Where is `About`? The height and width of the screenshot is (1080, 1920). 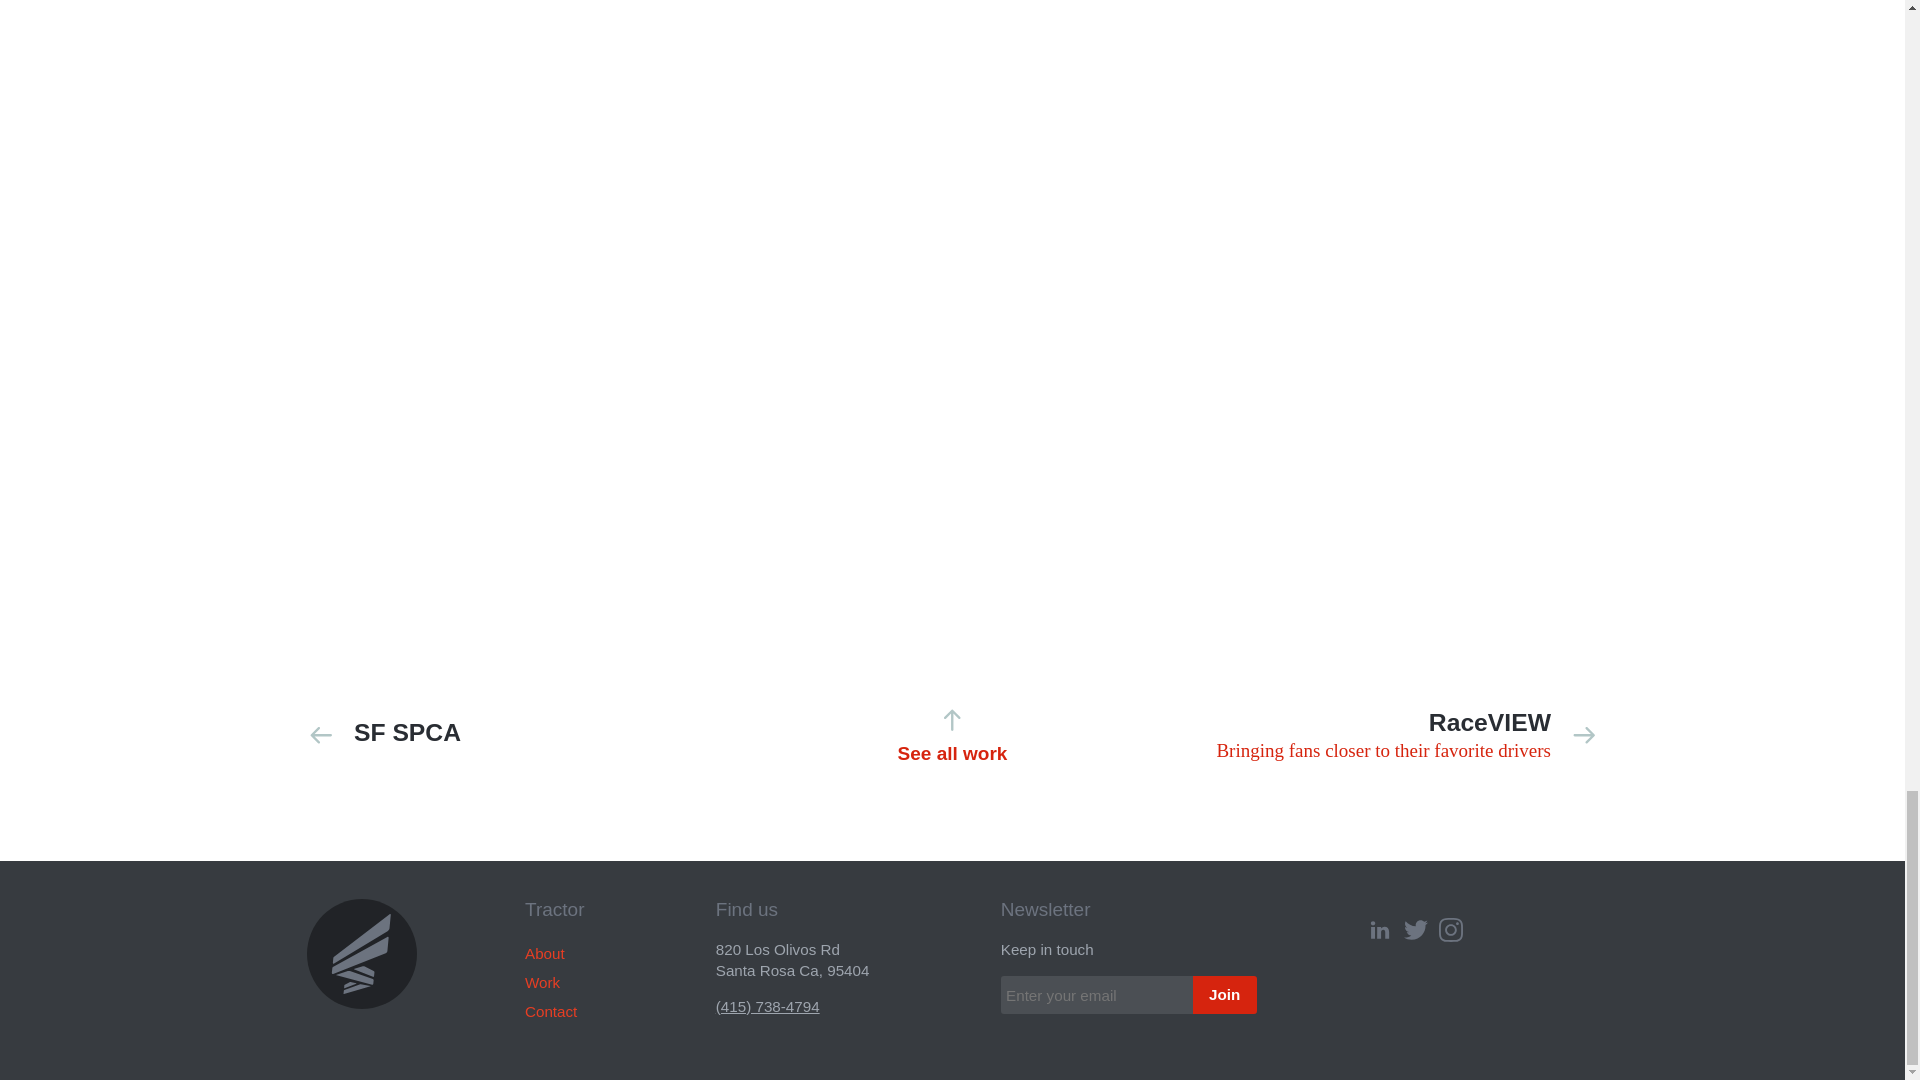
About is located at coordinates (952, 735).